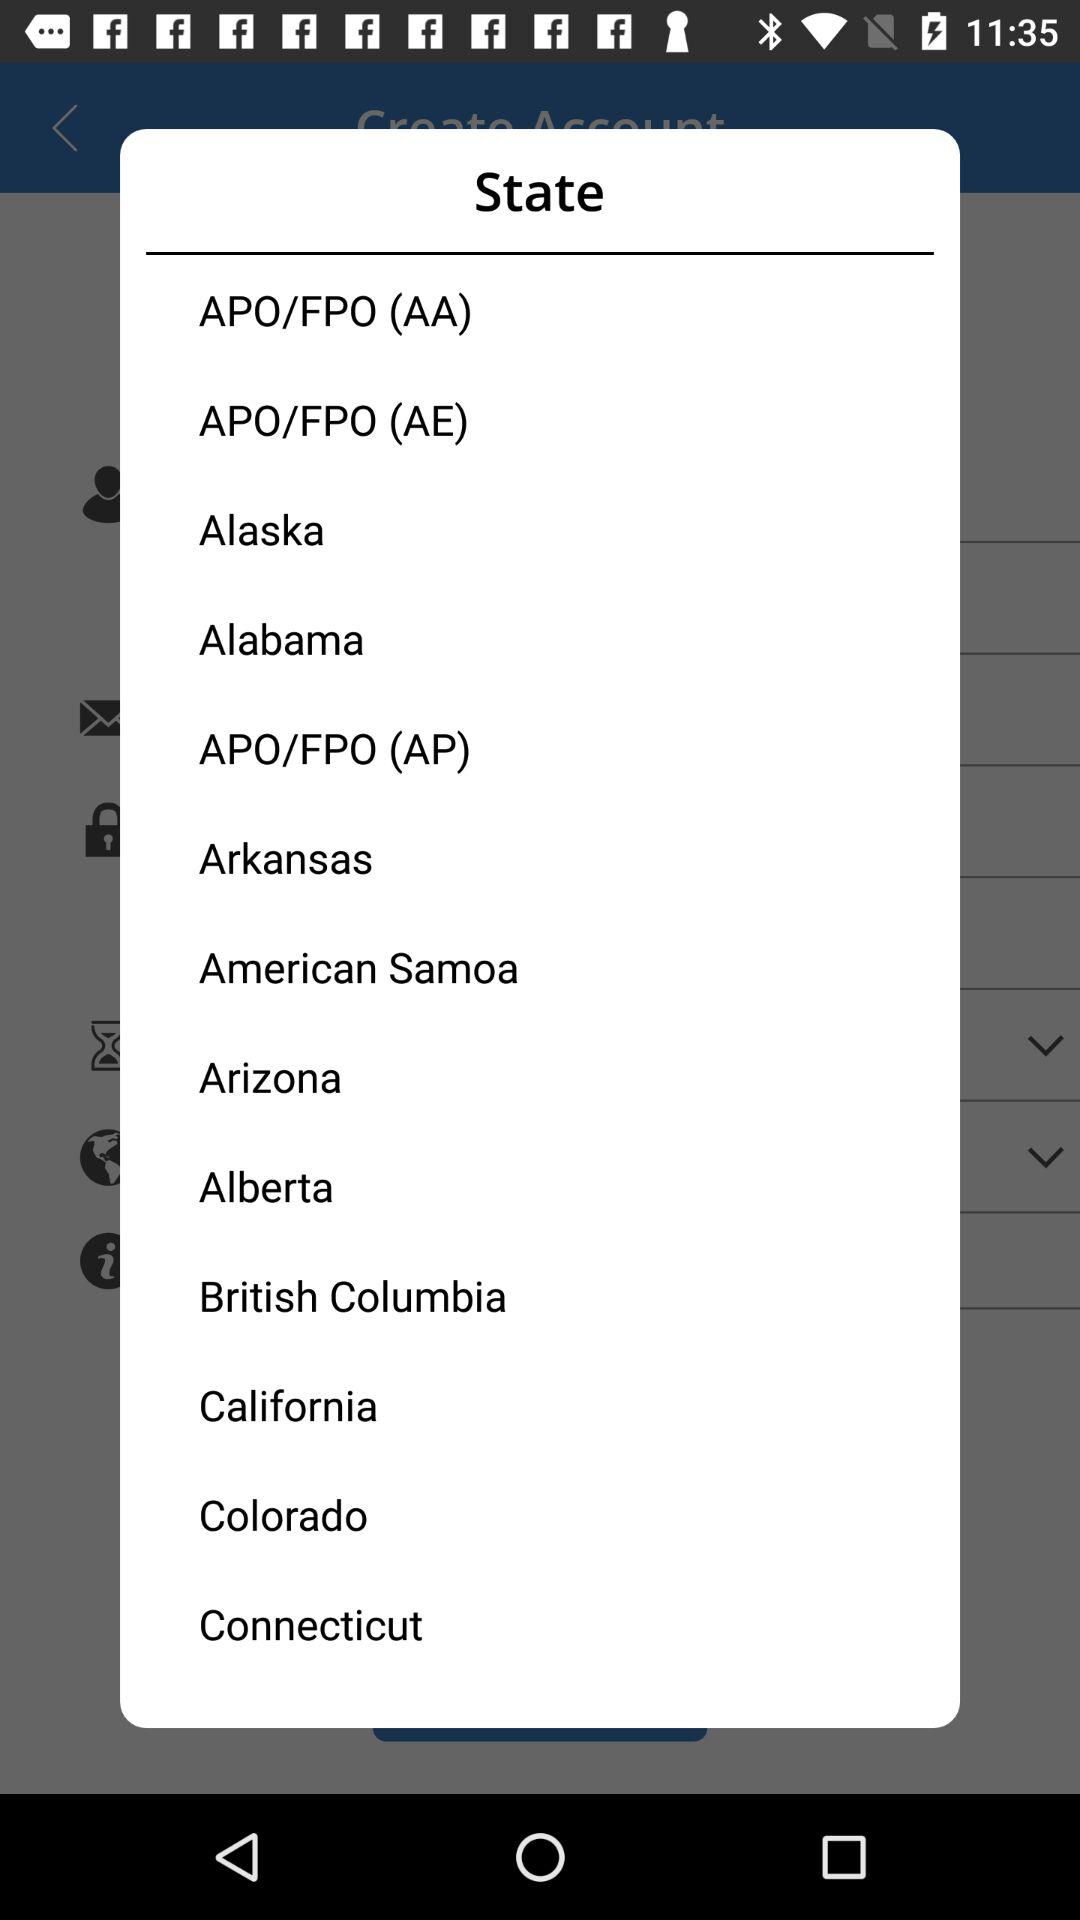  I want to click on launch icon below the colorado icon, so click(369, 1622).